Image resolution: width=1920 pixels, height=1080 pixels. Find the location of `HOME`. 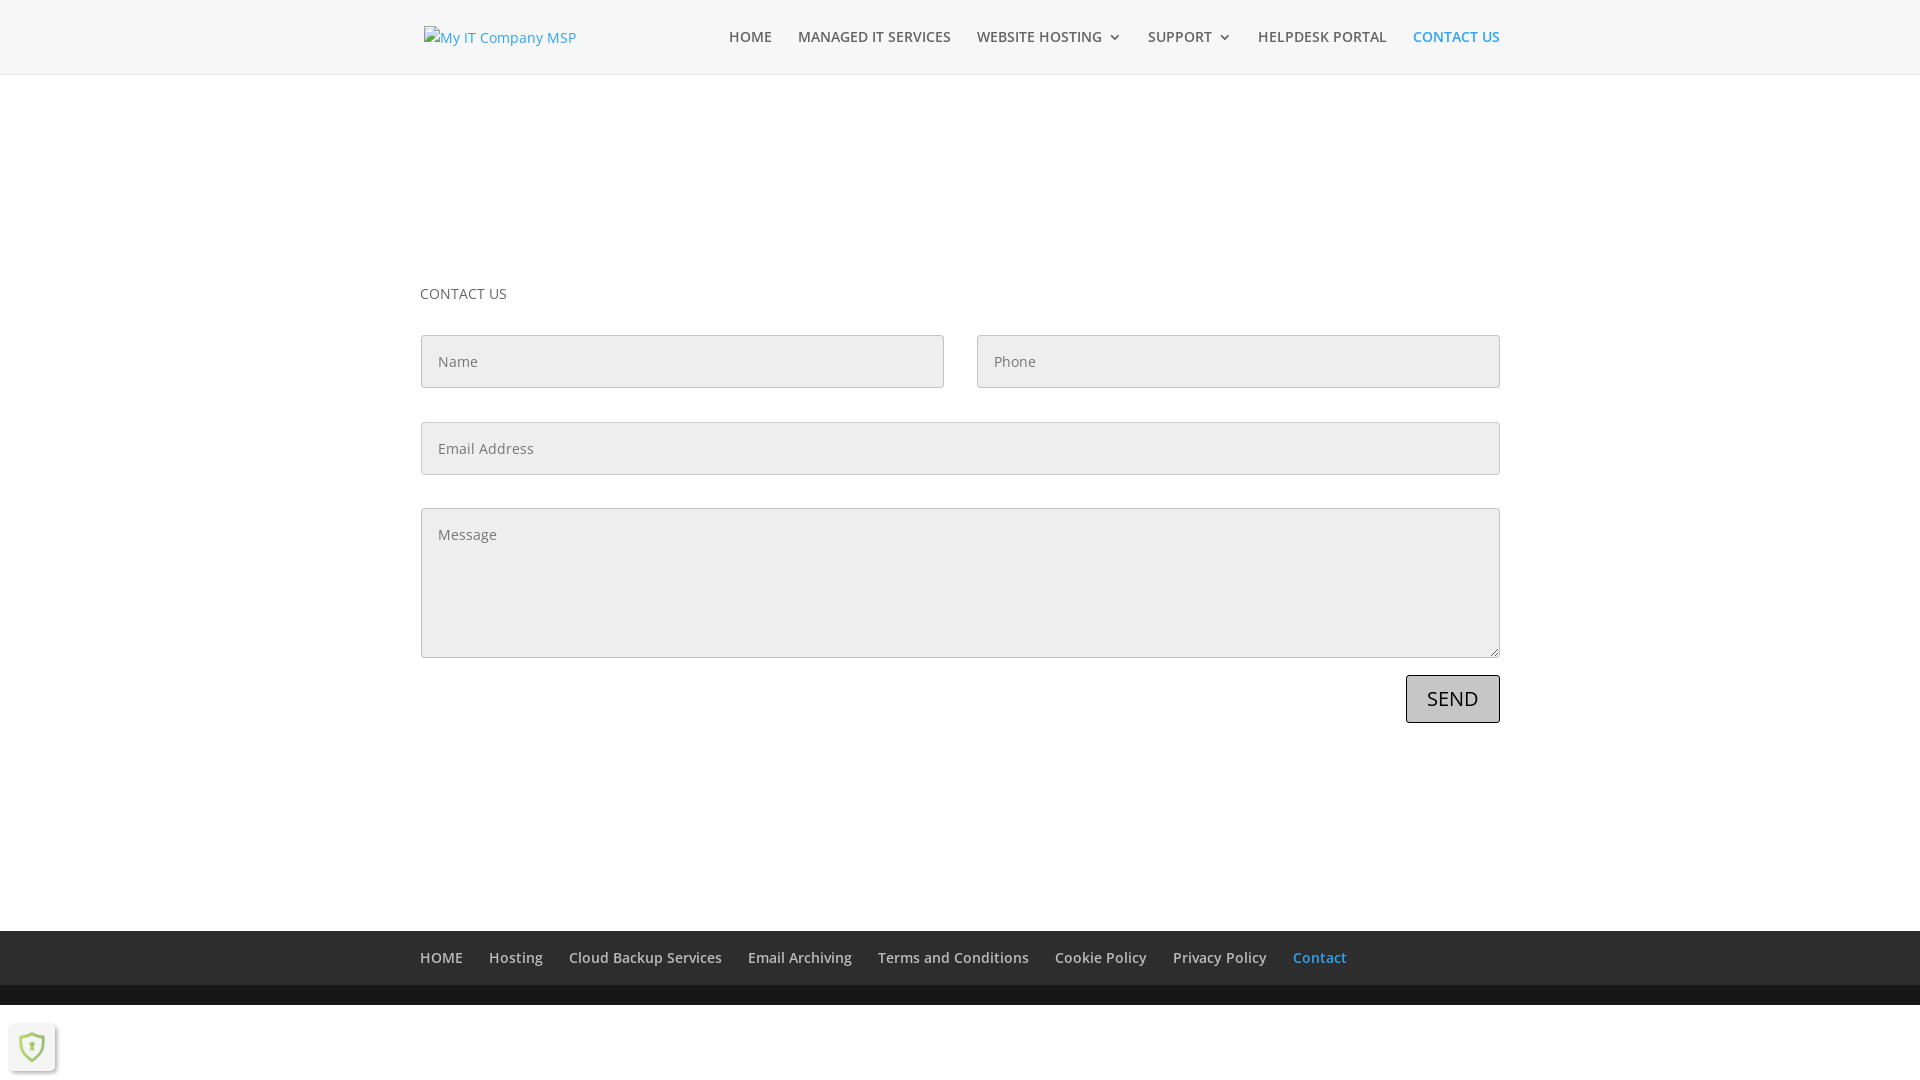

HOME is located at coordinates (442, 958).